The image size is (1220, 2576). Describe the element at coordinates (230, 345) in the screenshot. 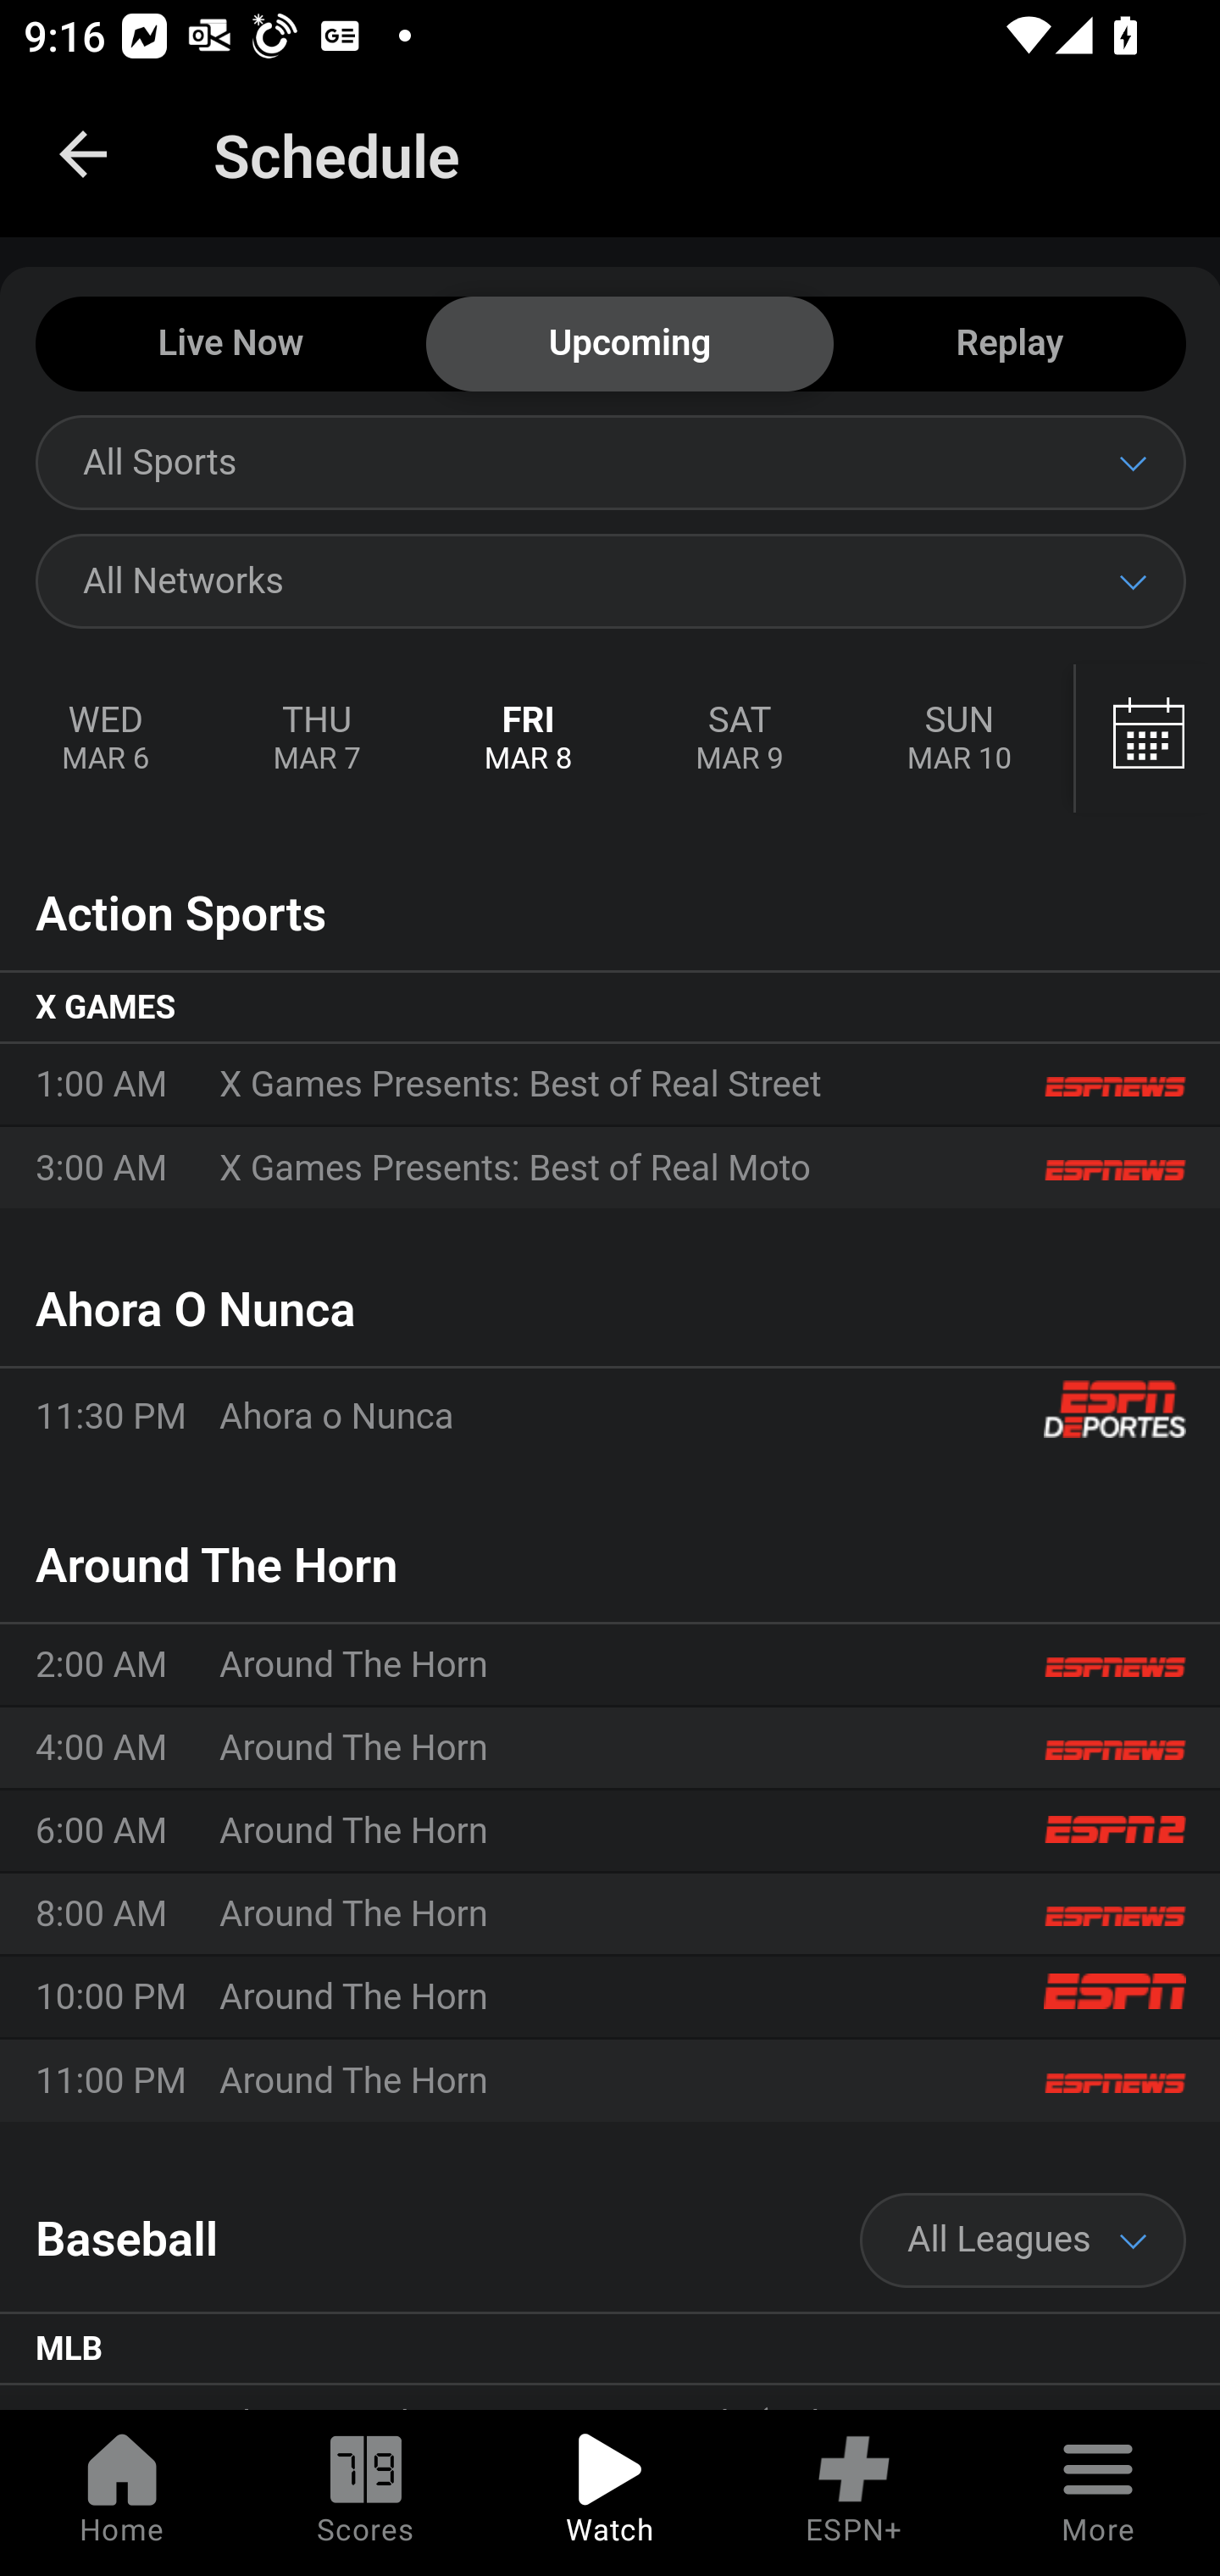

I see `Live Now` at that location.